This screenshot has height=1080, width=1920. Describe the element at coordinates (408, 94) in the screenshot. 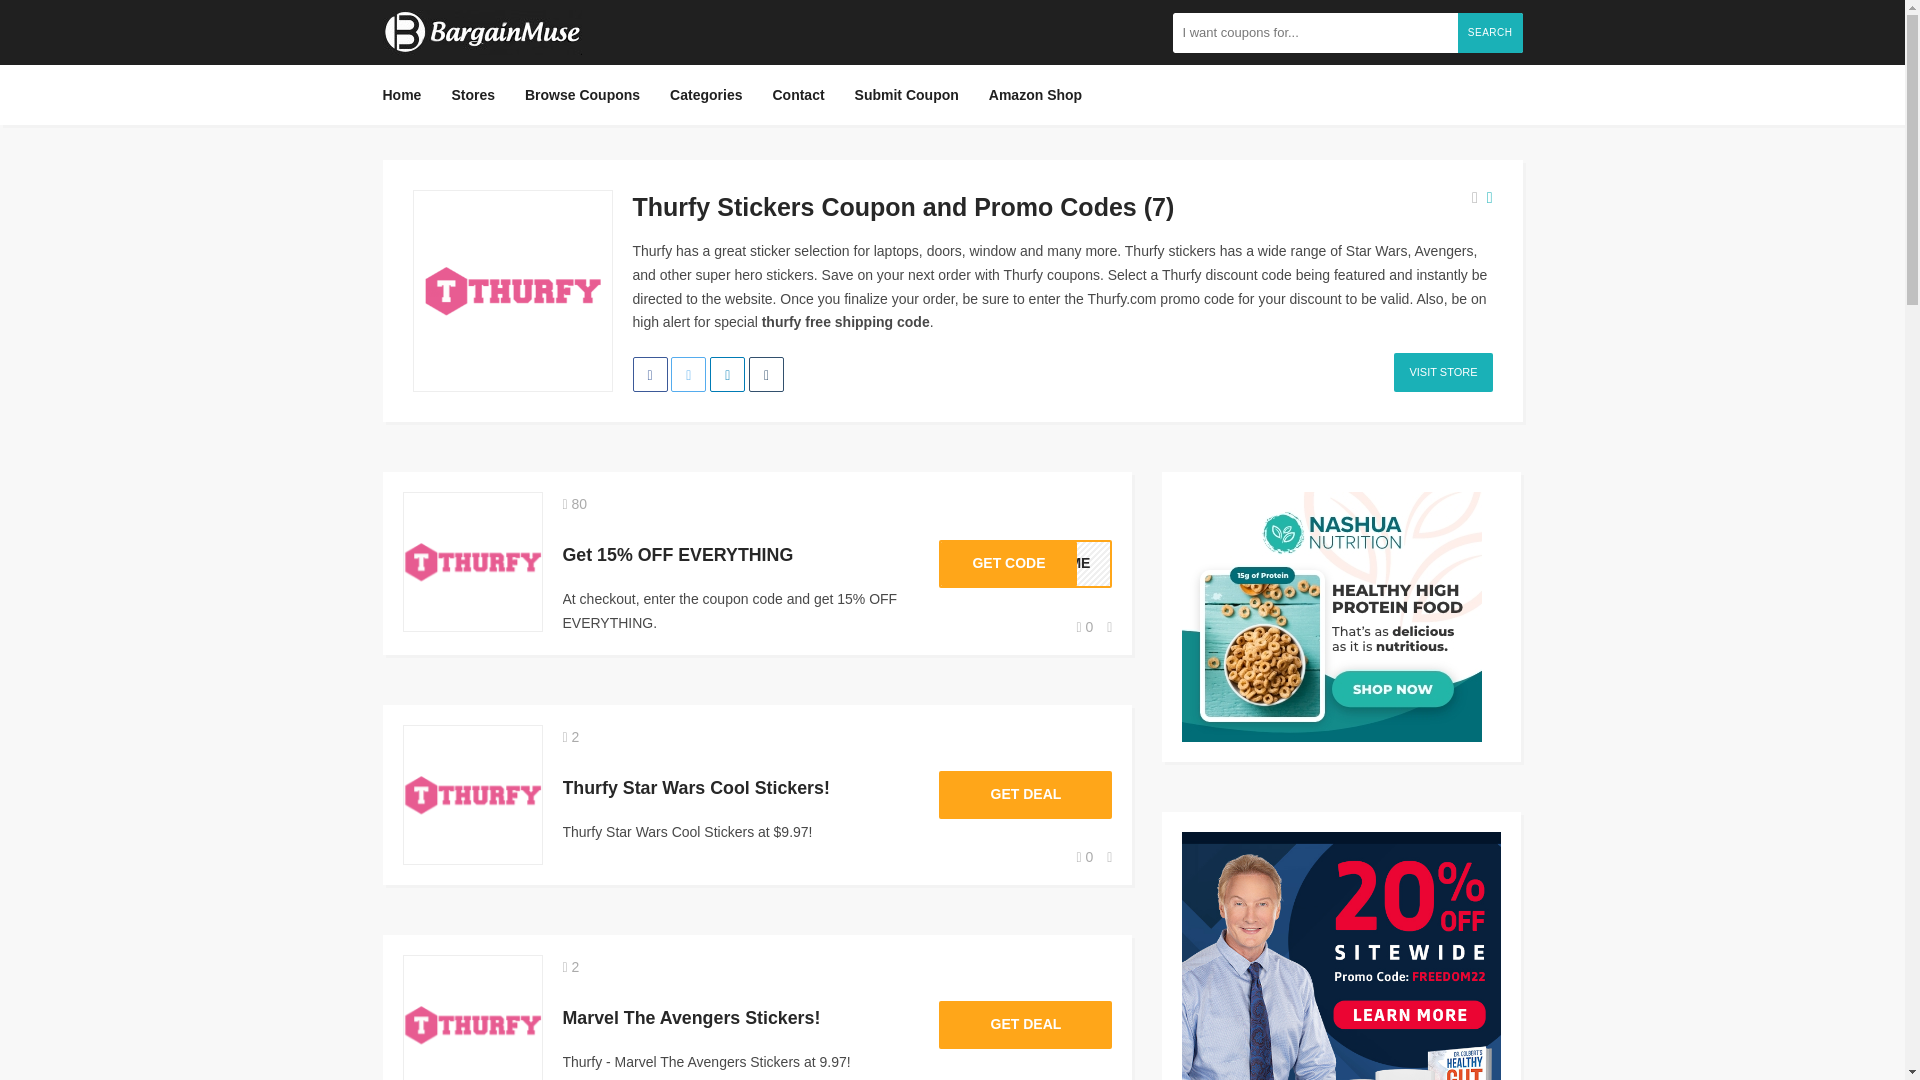

I see `Home` at that location.